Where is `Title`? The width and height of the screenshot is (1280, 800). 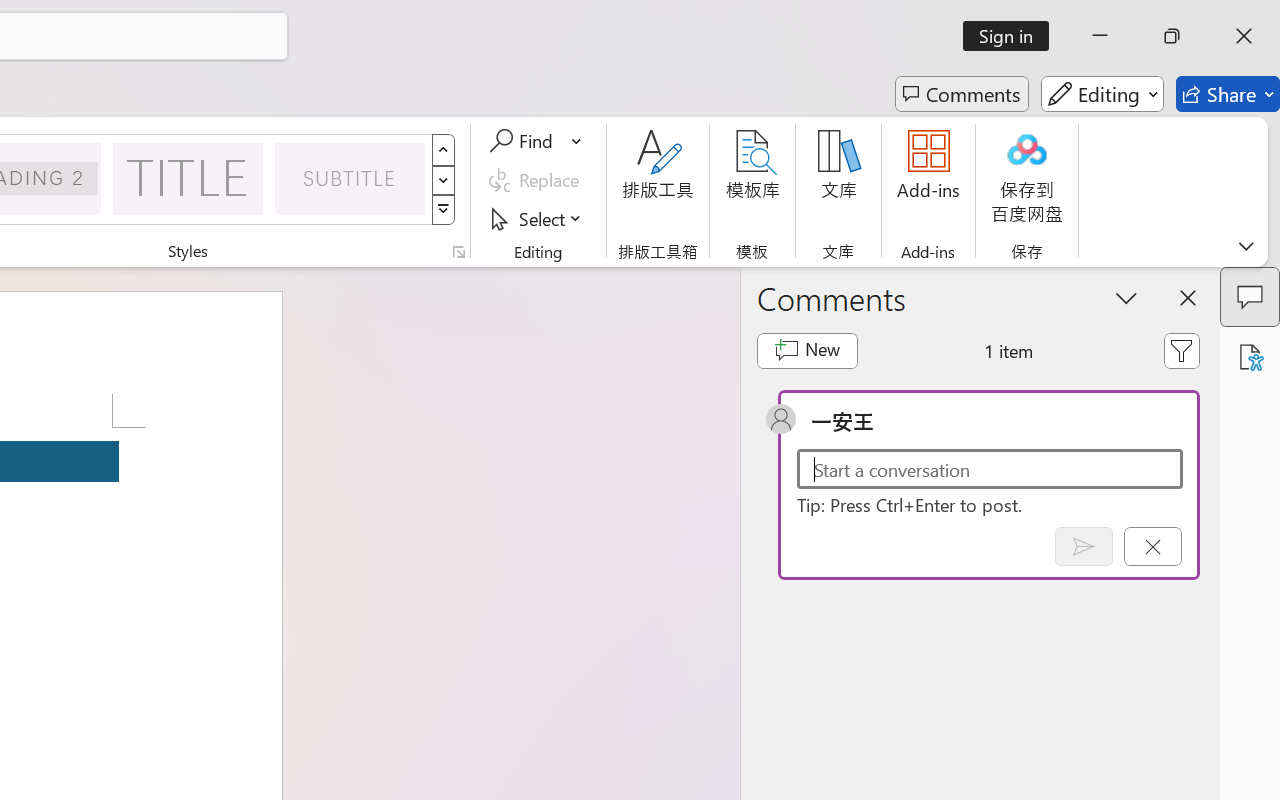 Title is located at coordinates (188, 178).